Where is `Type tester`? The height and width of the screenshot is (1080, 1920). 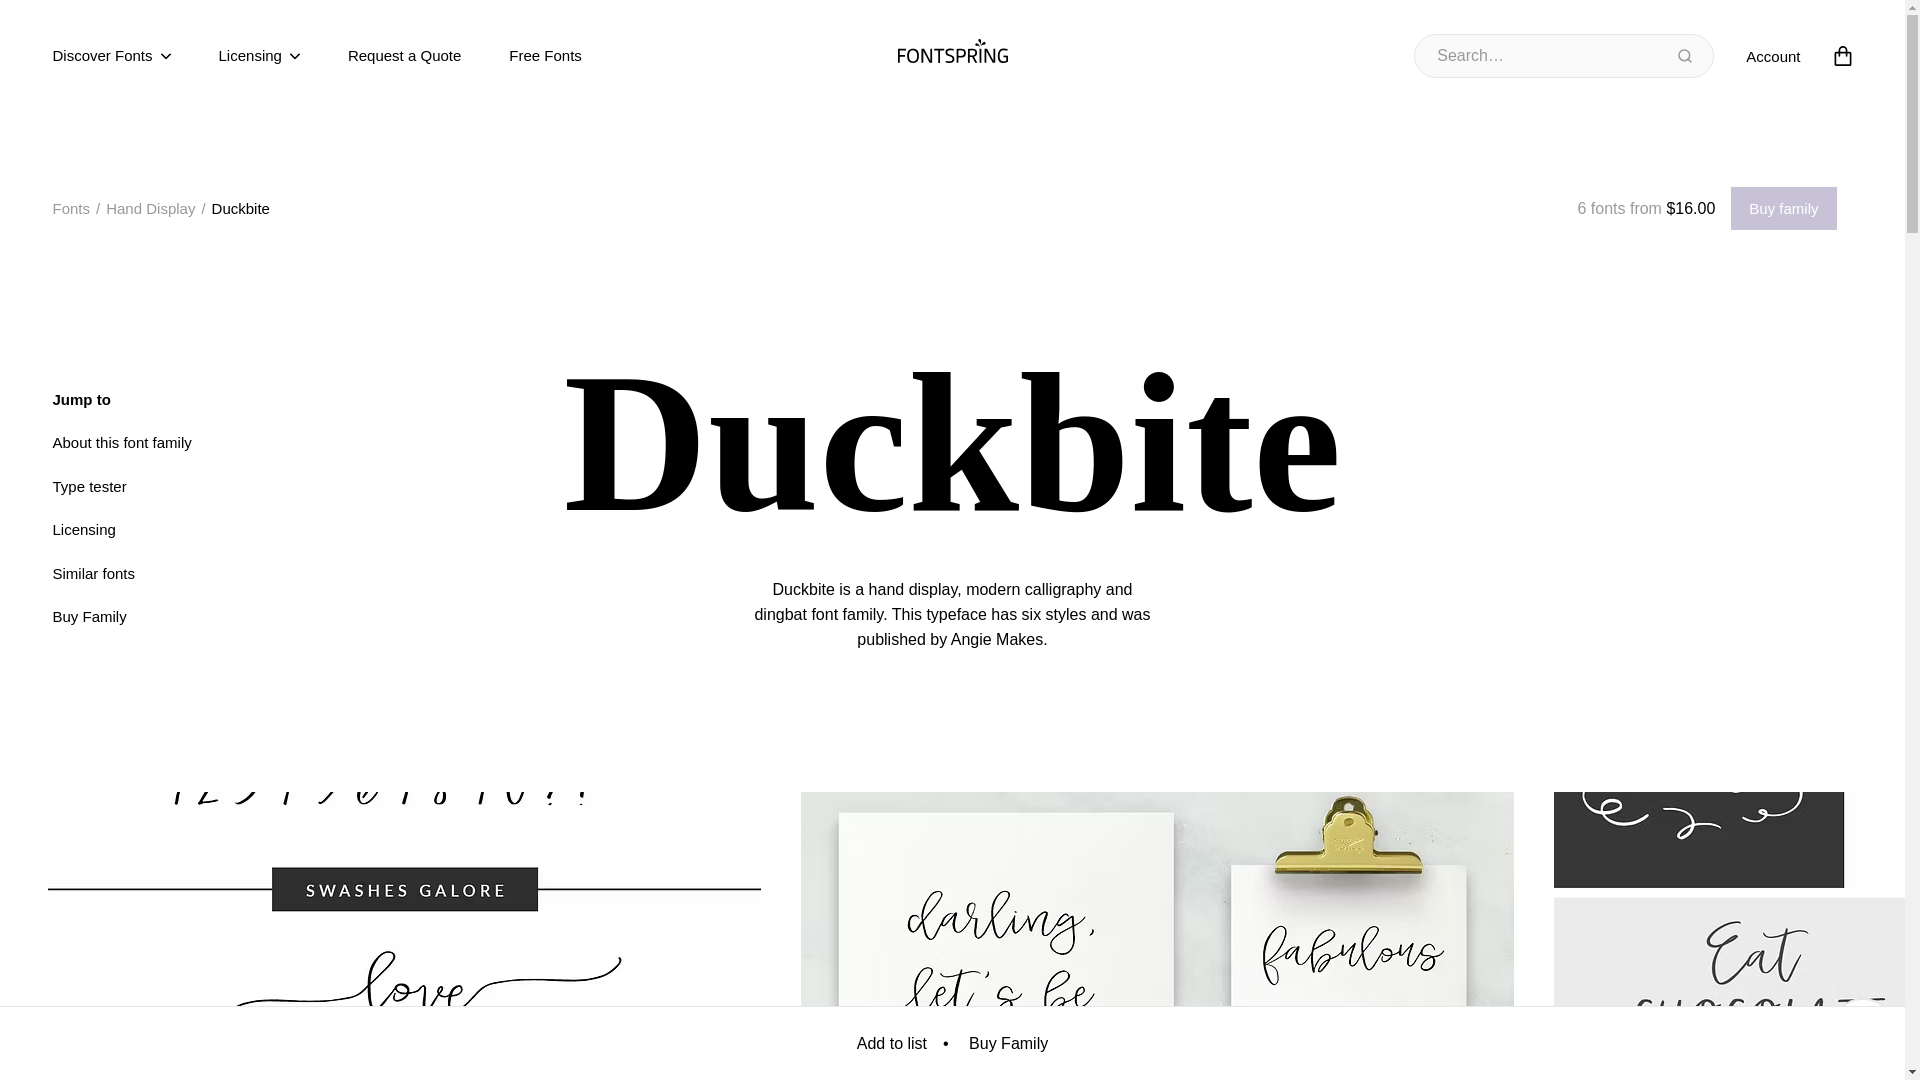 Type tester is located at coordinates (88, 486).